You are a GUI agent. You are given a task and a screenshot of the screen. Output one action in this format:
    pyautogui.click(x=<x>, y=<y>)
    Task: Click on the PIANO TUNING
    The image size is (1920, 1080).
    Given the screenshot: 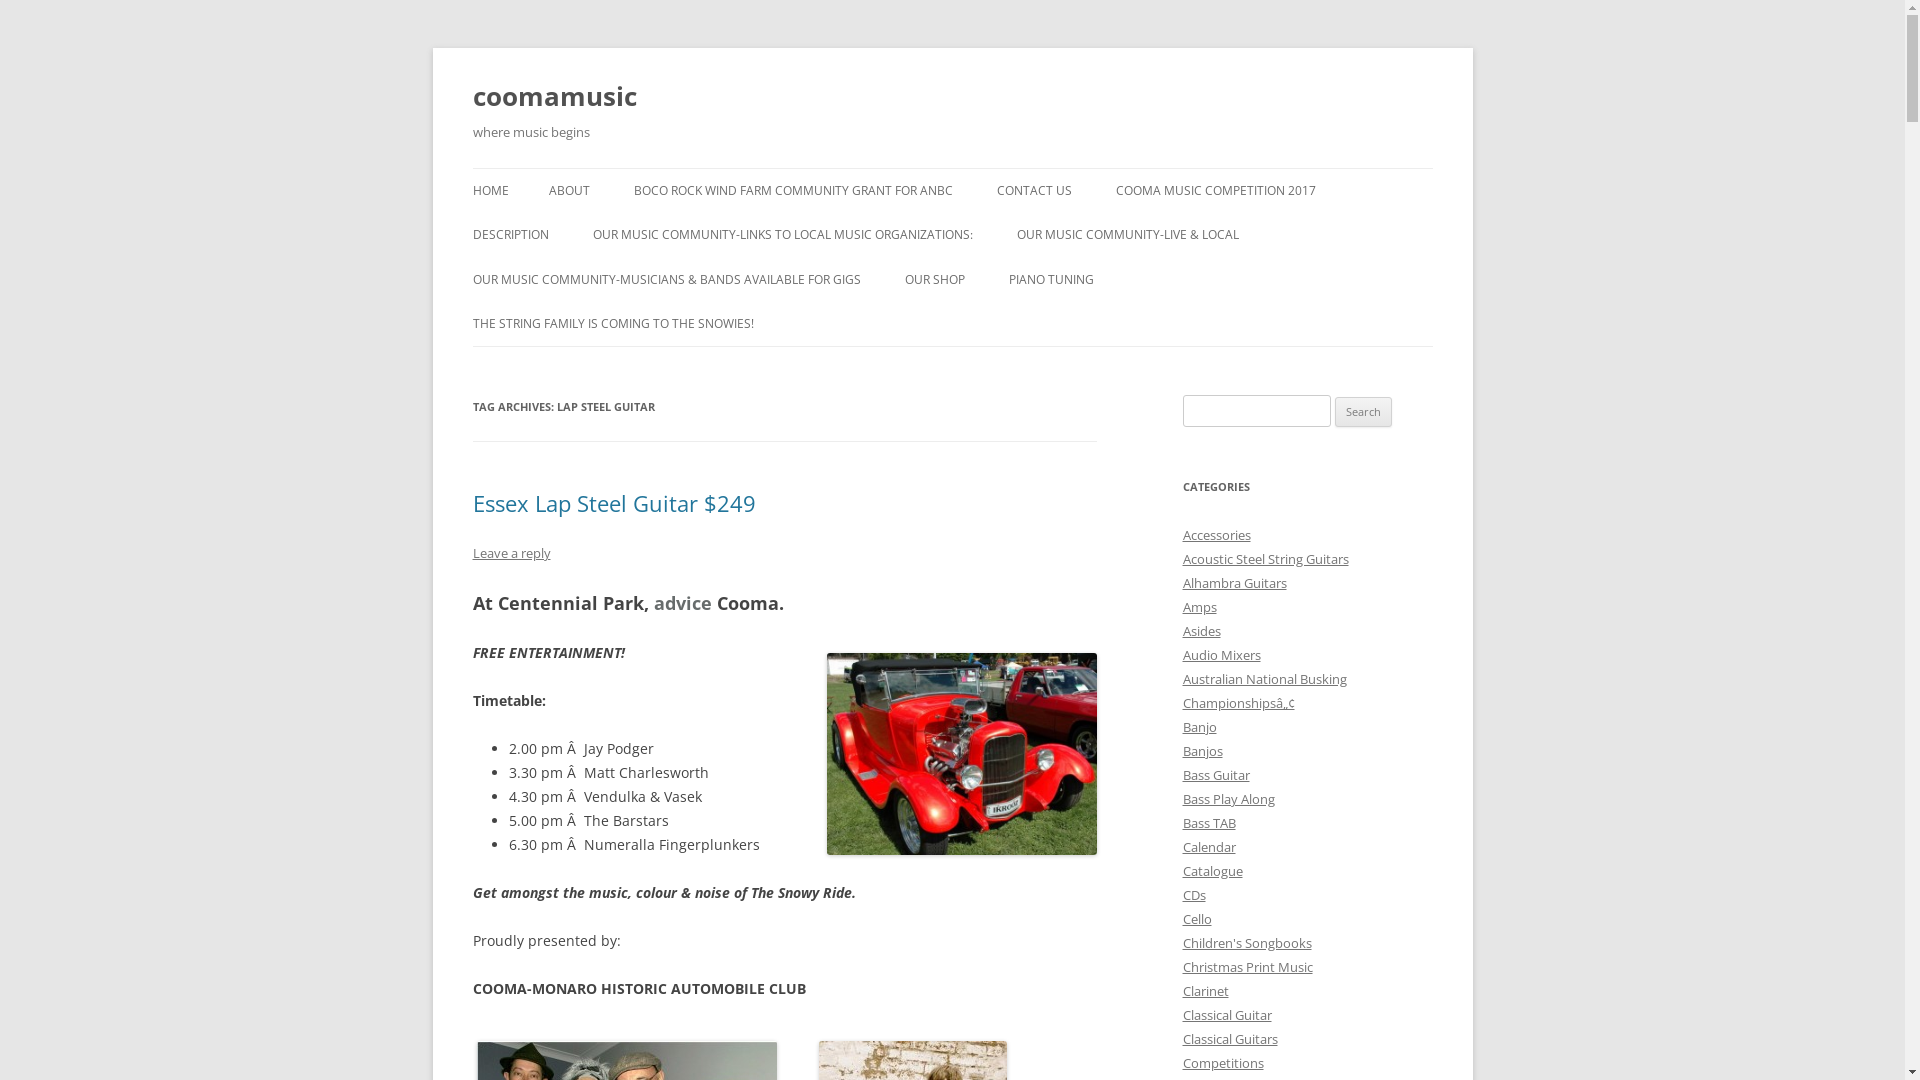 What is the action you would take?
    pyautogui.click(x=1050, y=280)
    